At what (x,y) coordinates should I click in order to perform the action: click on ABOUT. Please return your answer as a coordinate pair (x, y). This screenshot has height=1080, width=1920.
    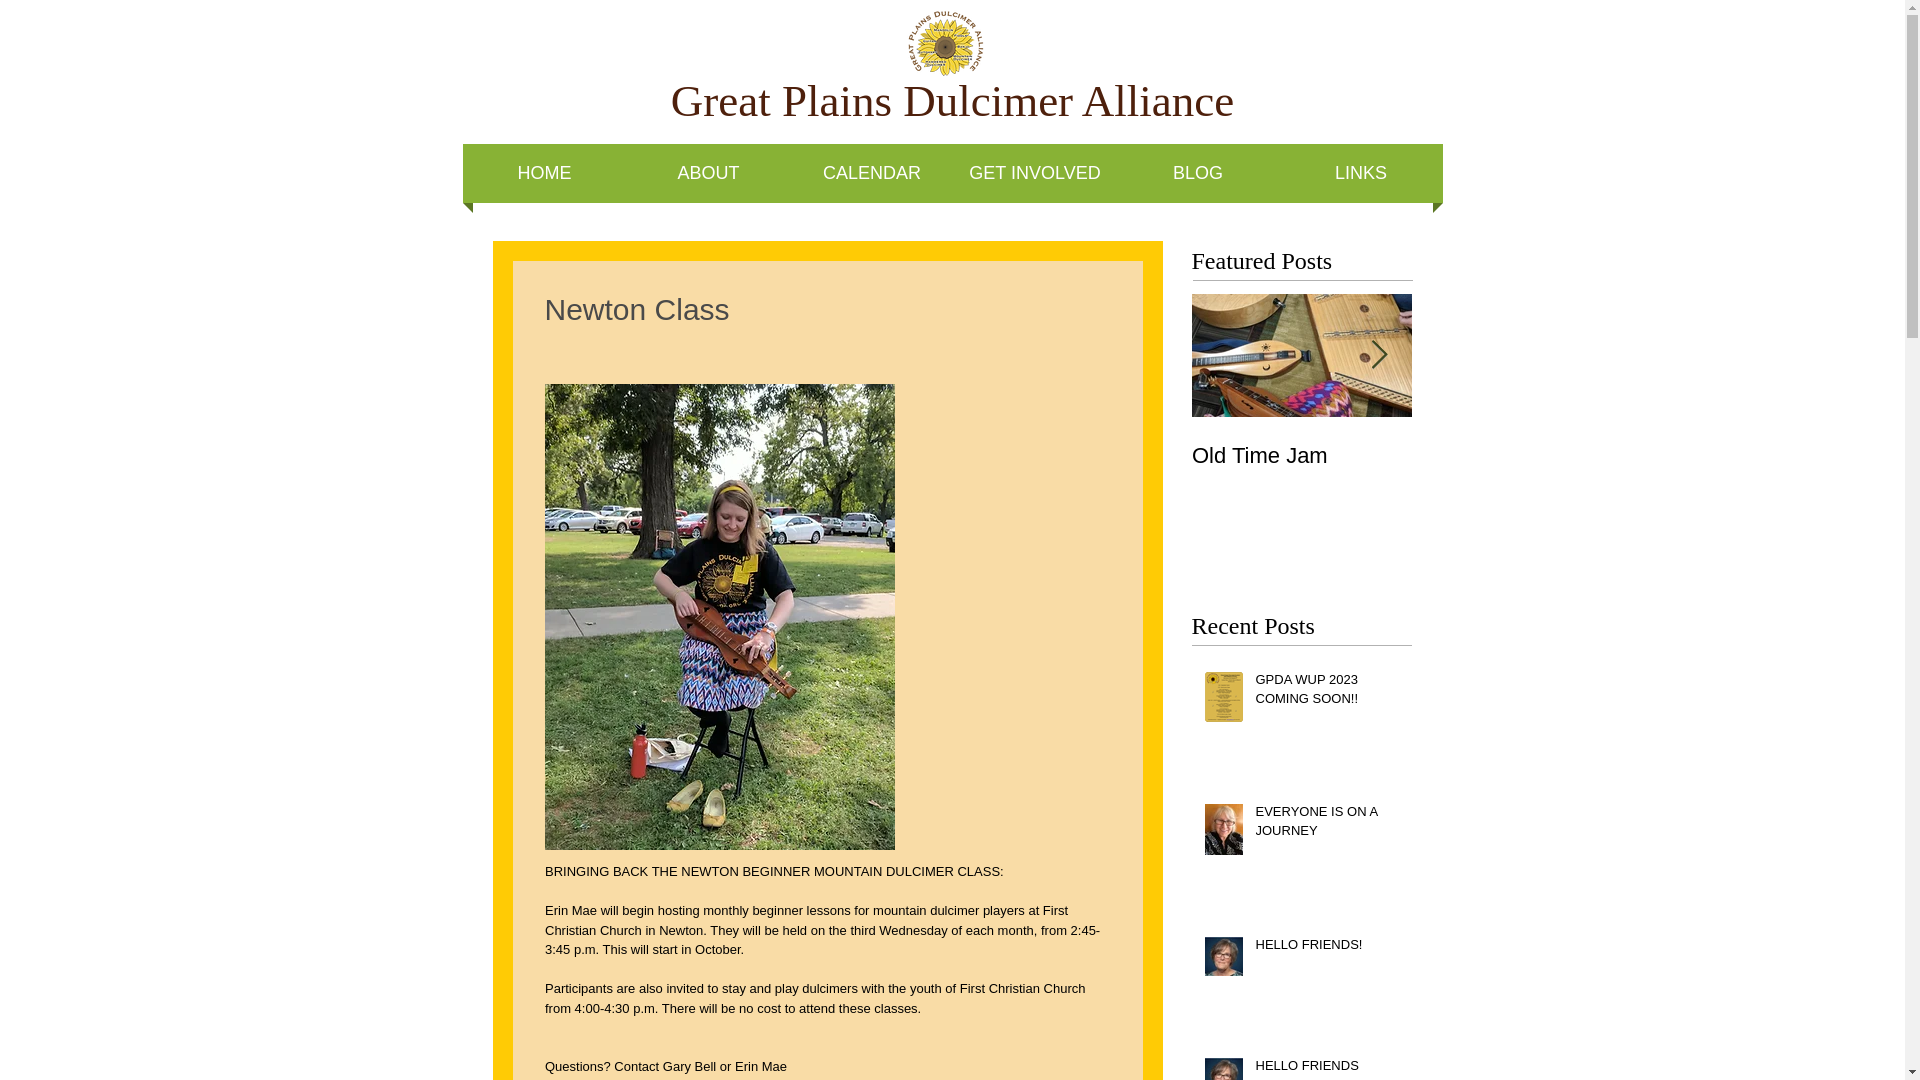
    Looking at the image, I should click on (707, 173).